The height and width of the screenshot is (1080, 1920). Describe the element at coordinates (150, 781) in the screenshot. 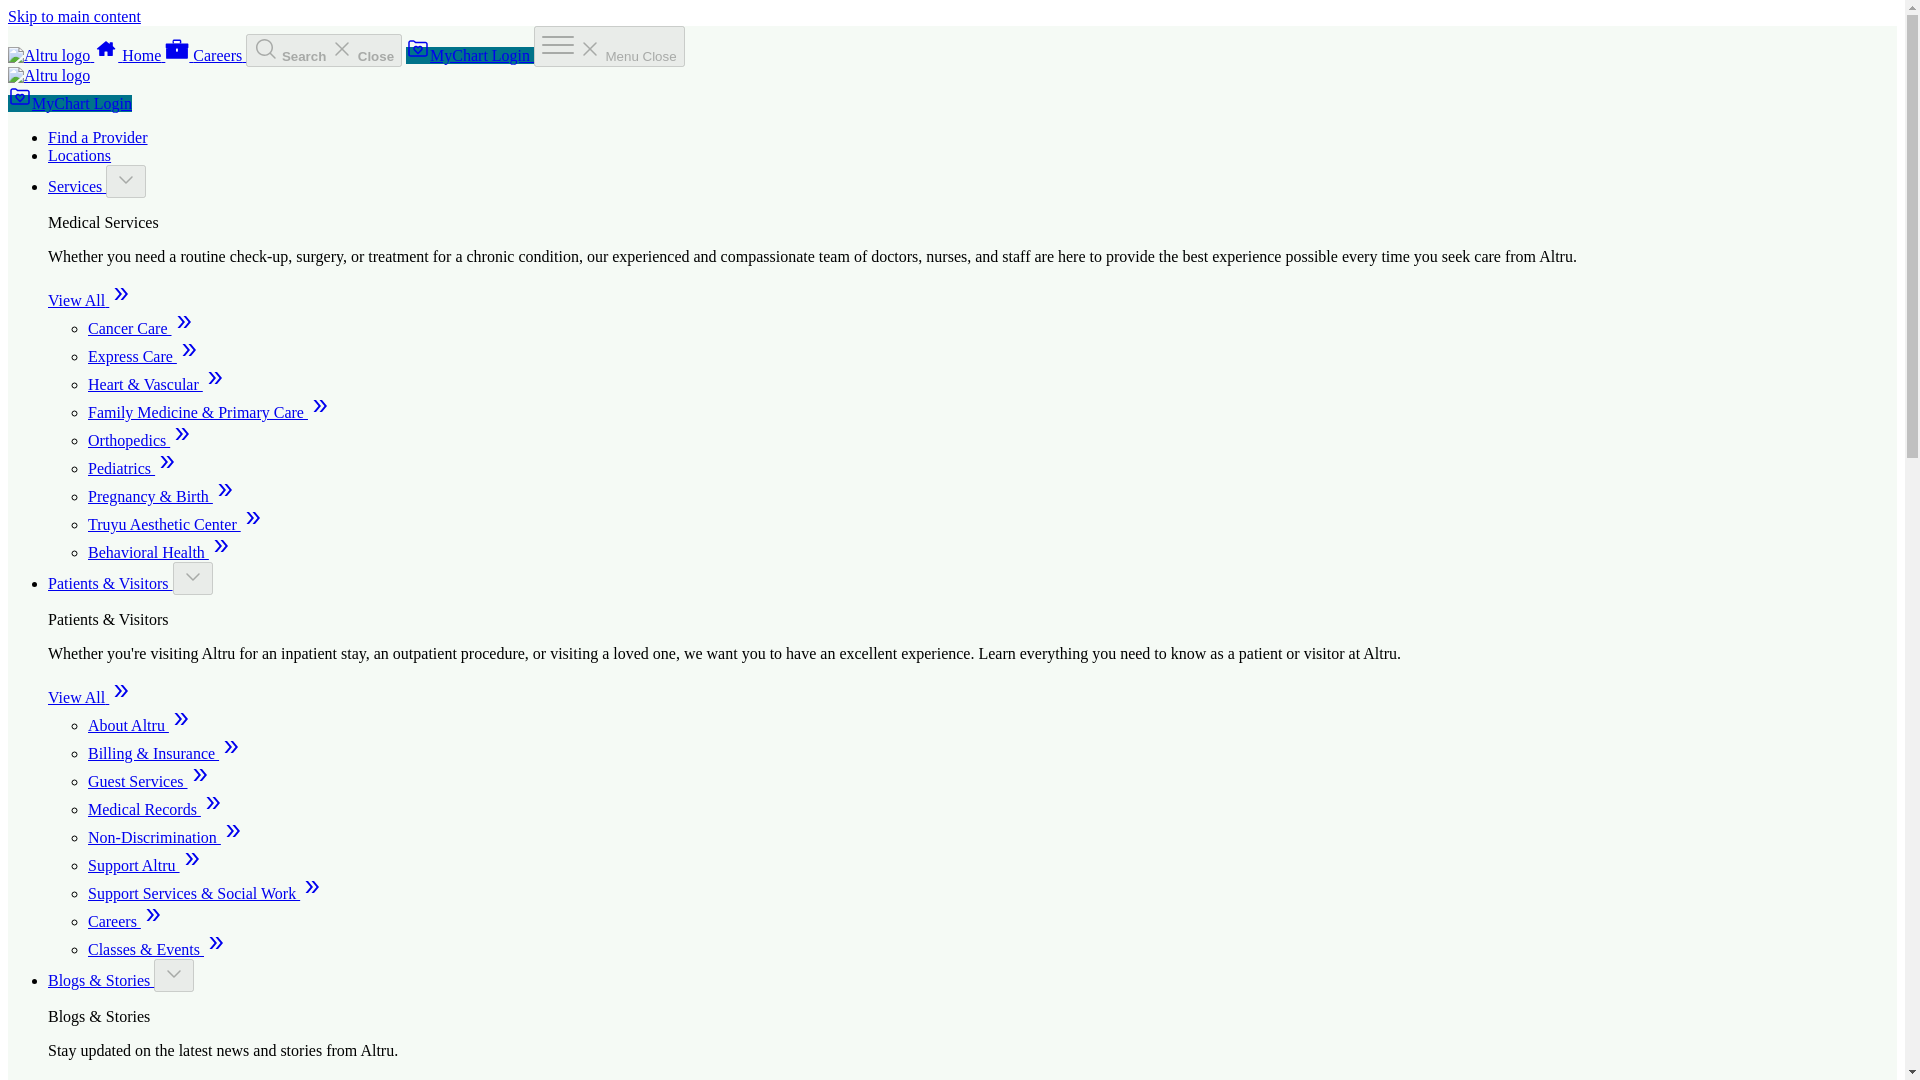

I see `Guest Services` at that location.